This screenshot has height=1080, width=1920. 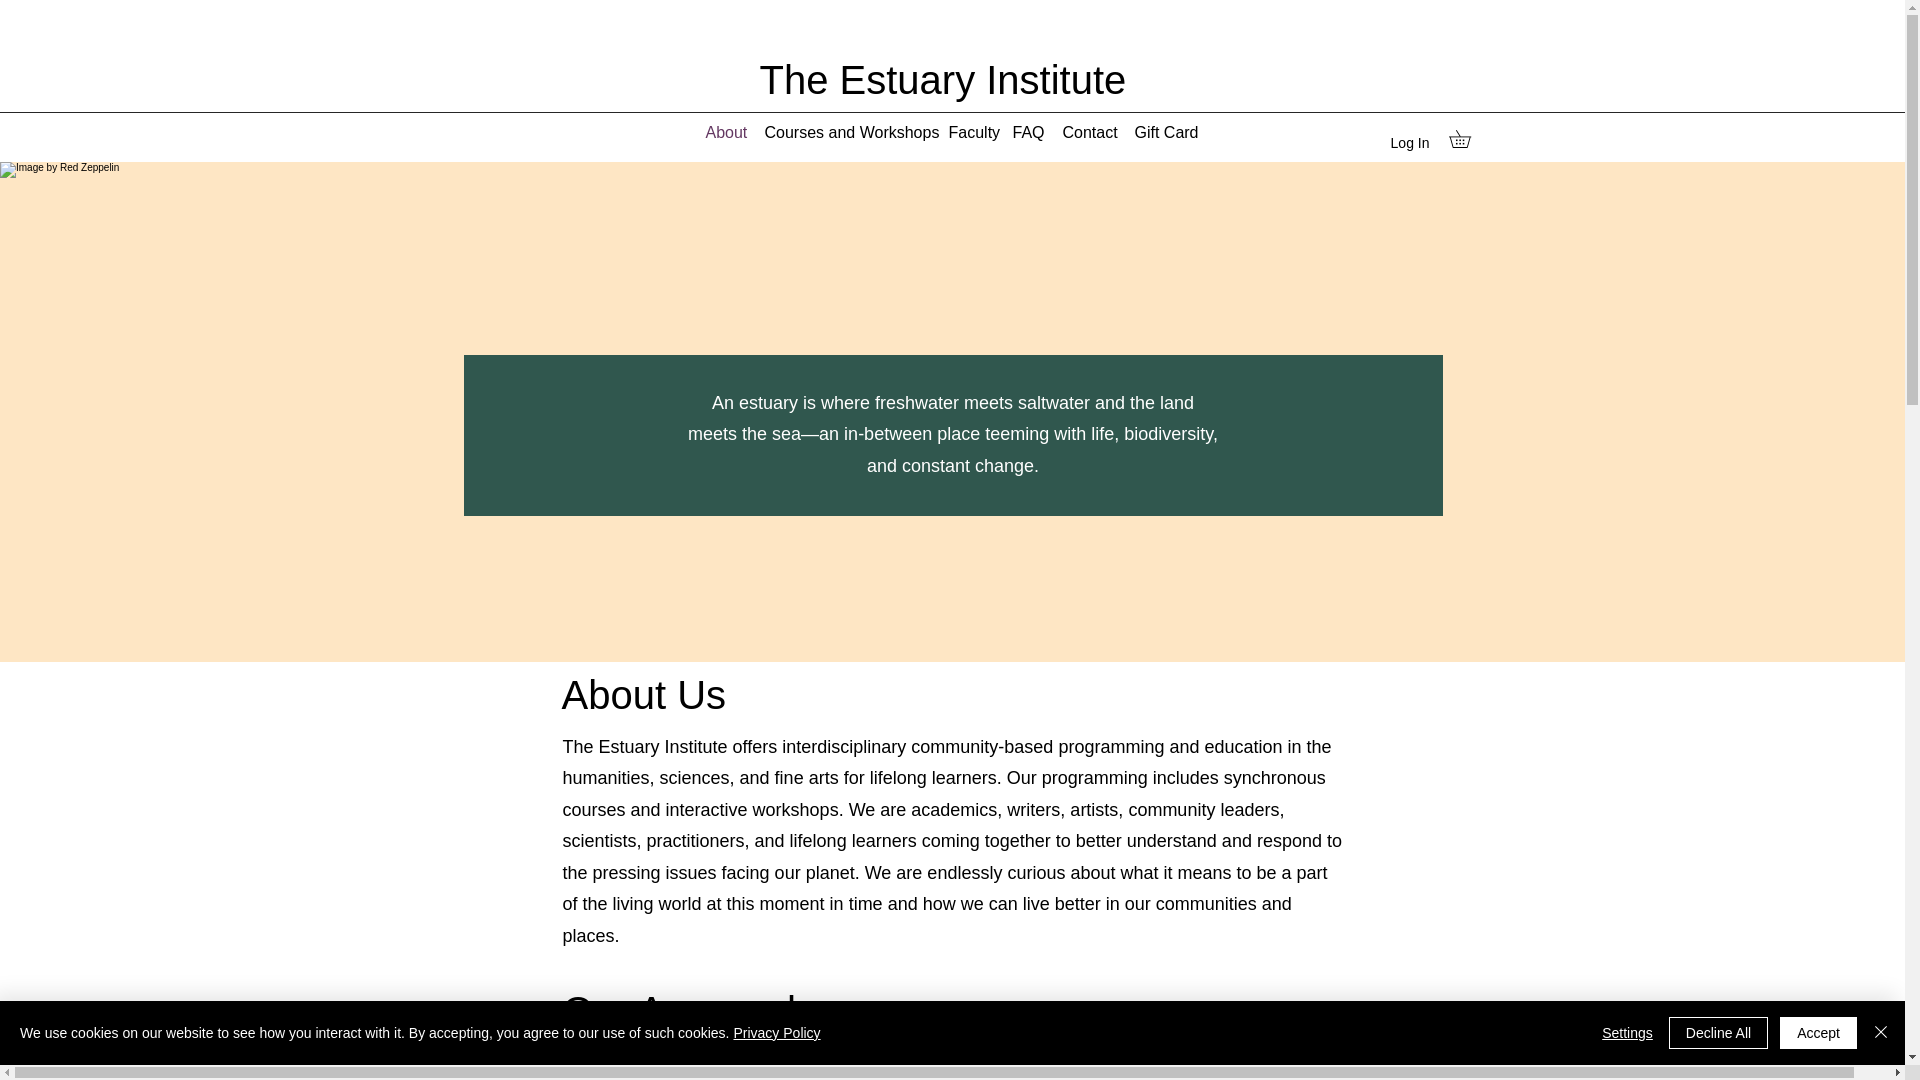 What do you see at coordinates (1027, 128) in the screenshot?
I see `FAQ` at bounding box center [1027, 128].